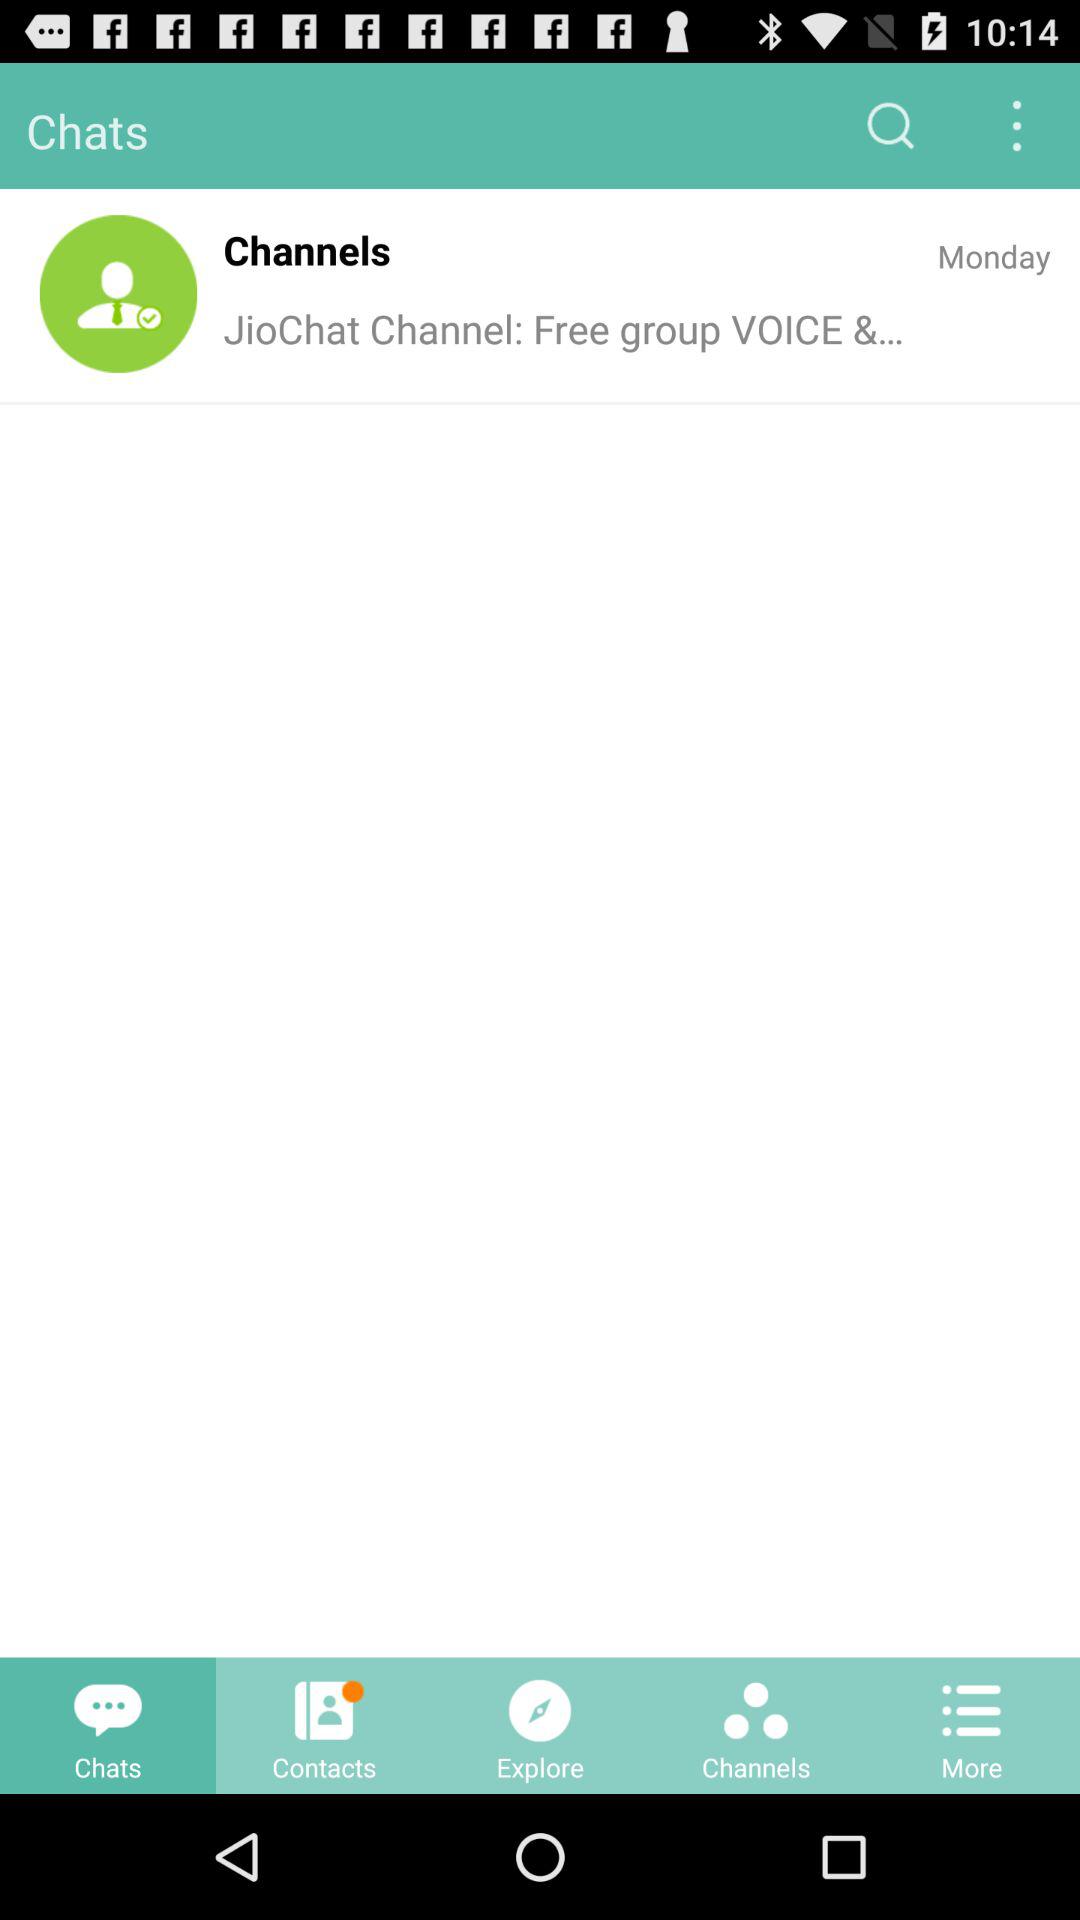  Describe the element at coordinates (118, 294) in the screenshot. I see `select the icon to the left of channels` at that location.